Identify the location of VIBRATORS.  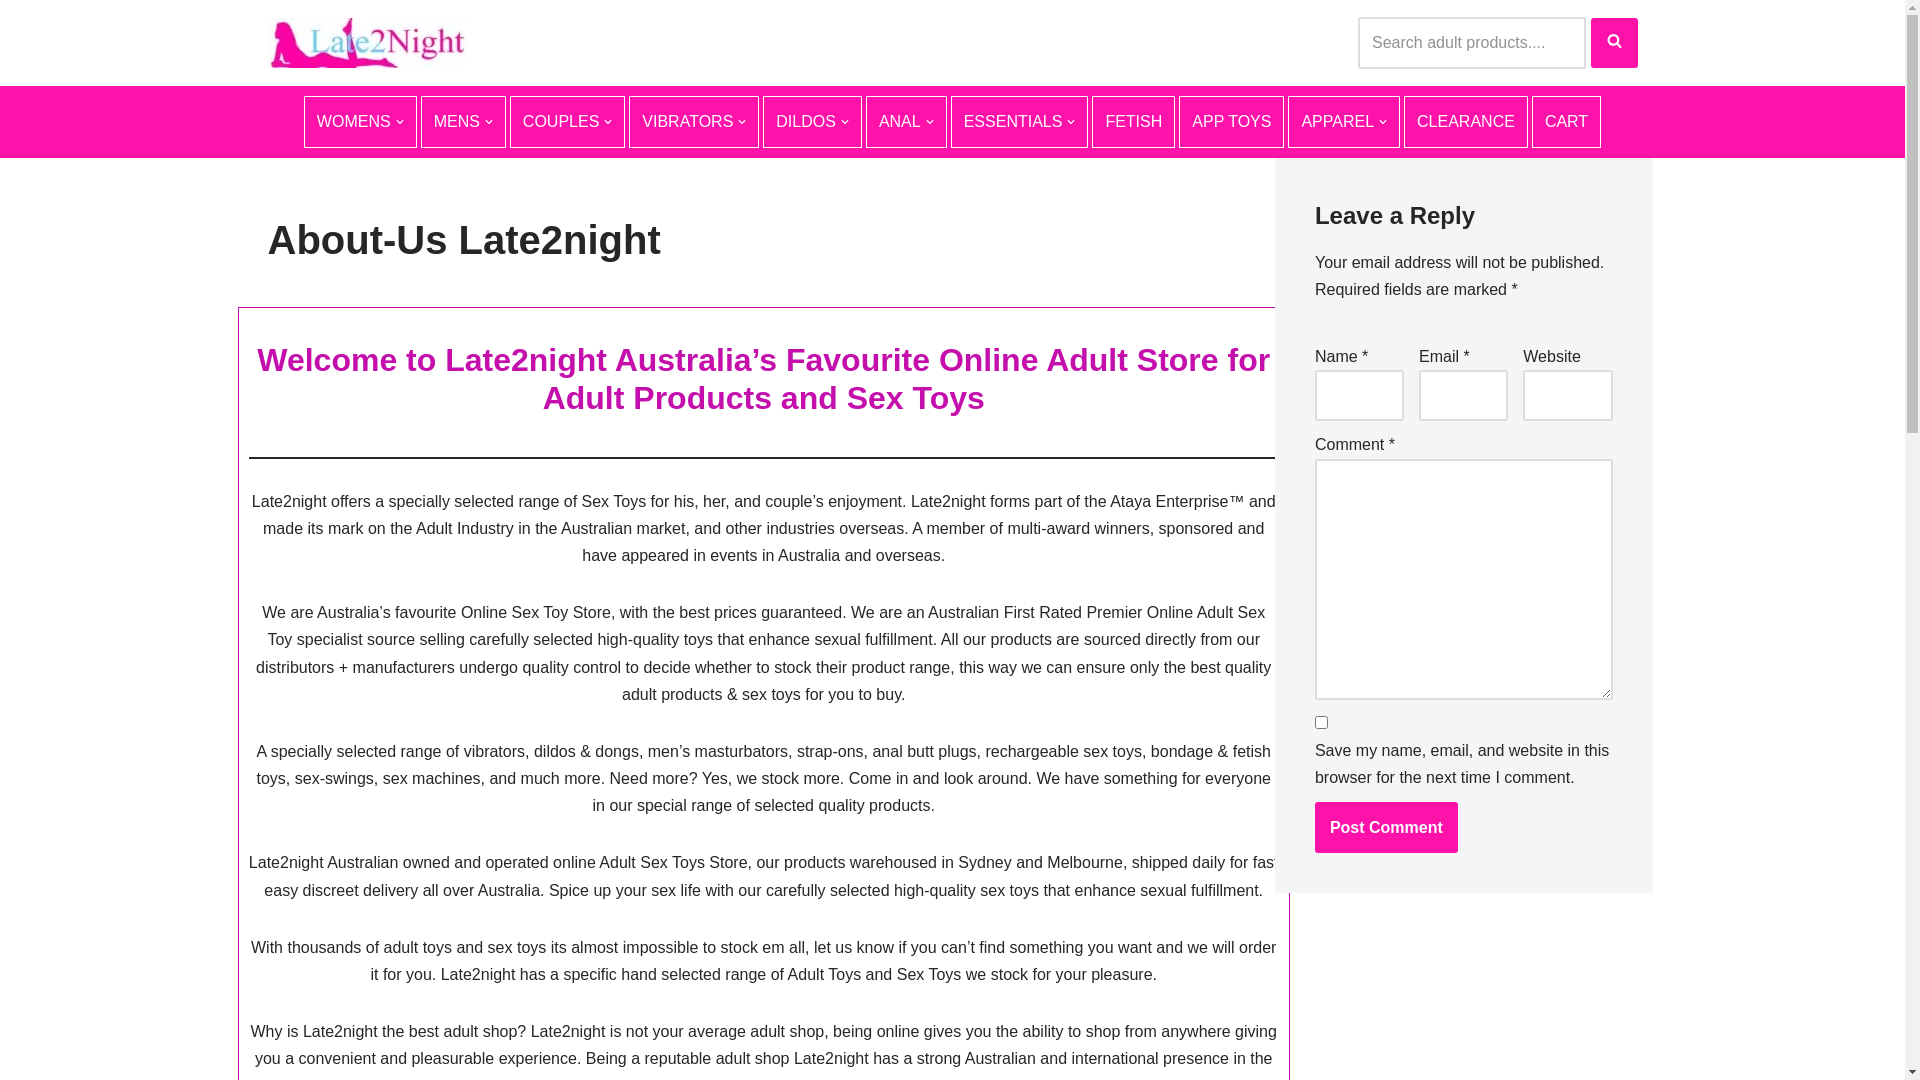
(694, 122).